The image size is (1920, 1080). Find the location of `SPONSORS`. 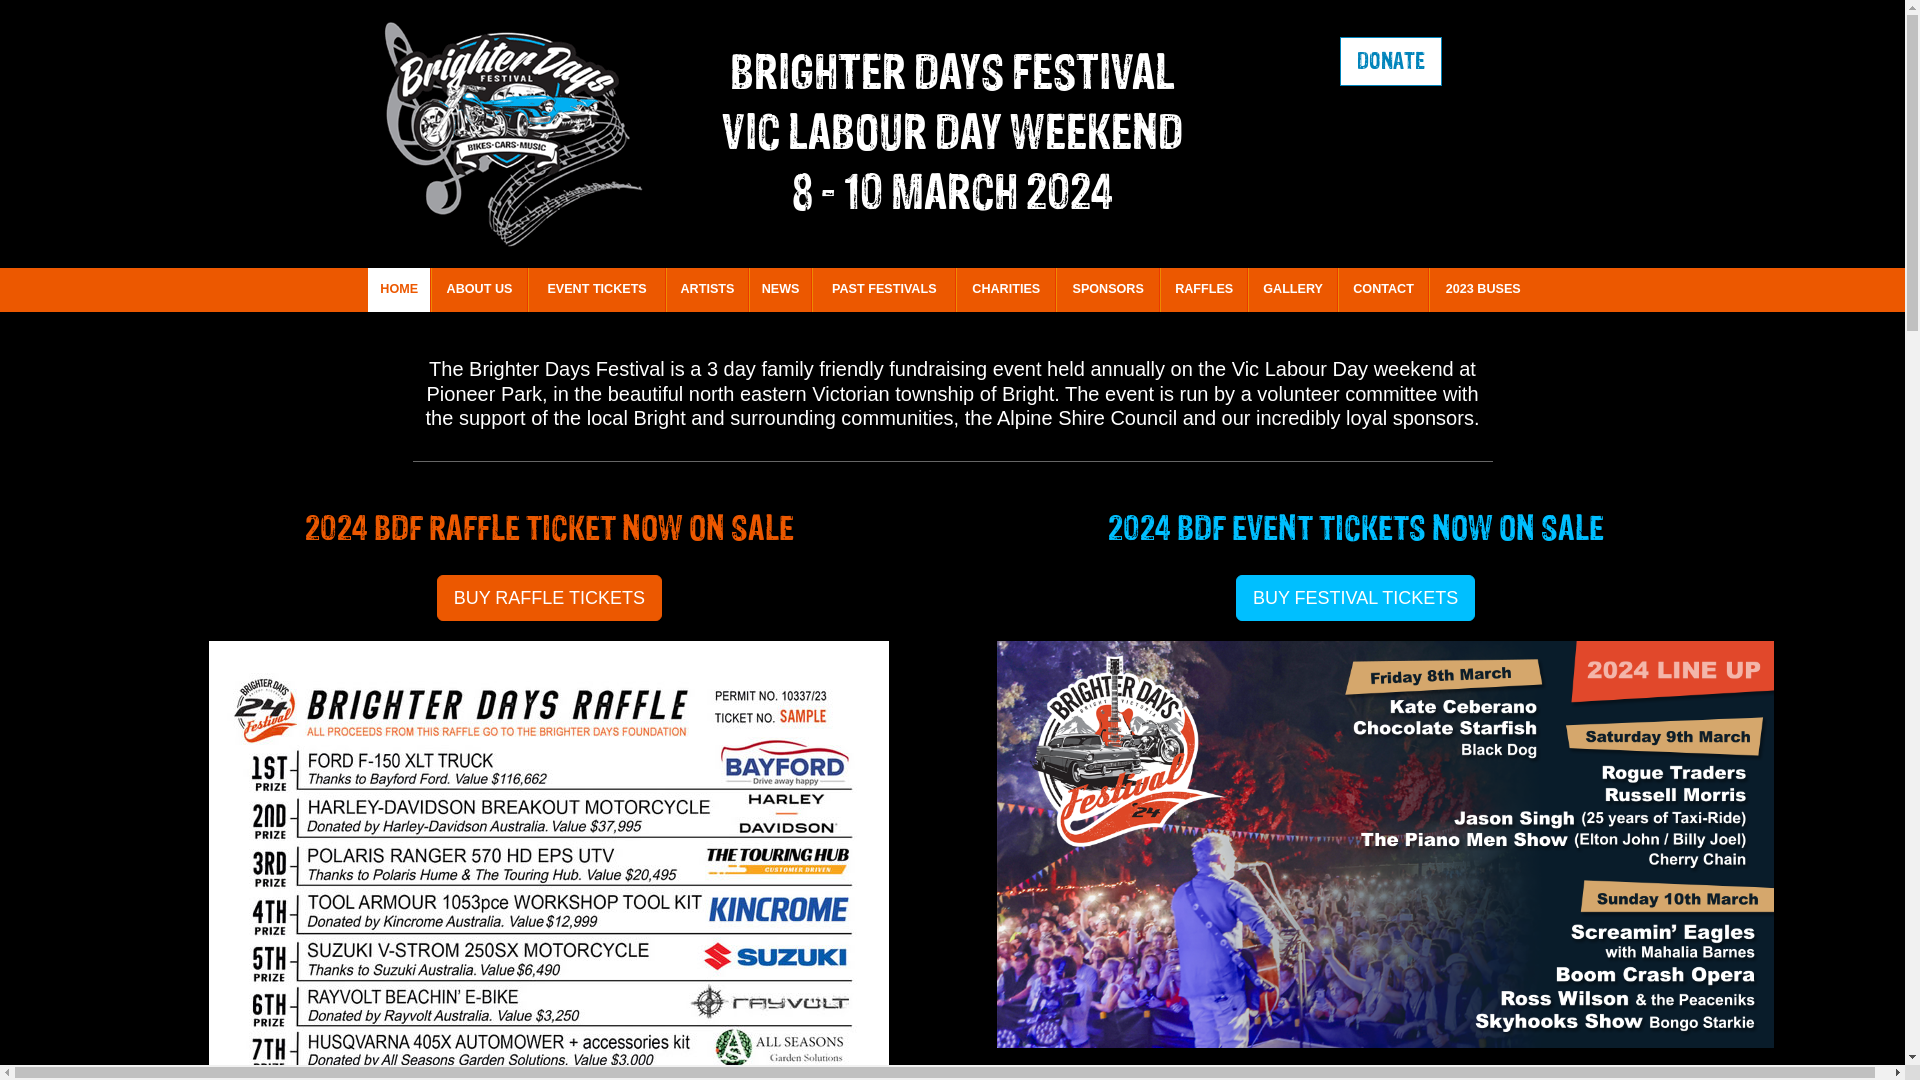

SPONSORS is located at coordinates (1108, 290).